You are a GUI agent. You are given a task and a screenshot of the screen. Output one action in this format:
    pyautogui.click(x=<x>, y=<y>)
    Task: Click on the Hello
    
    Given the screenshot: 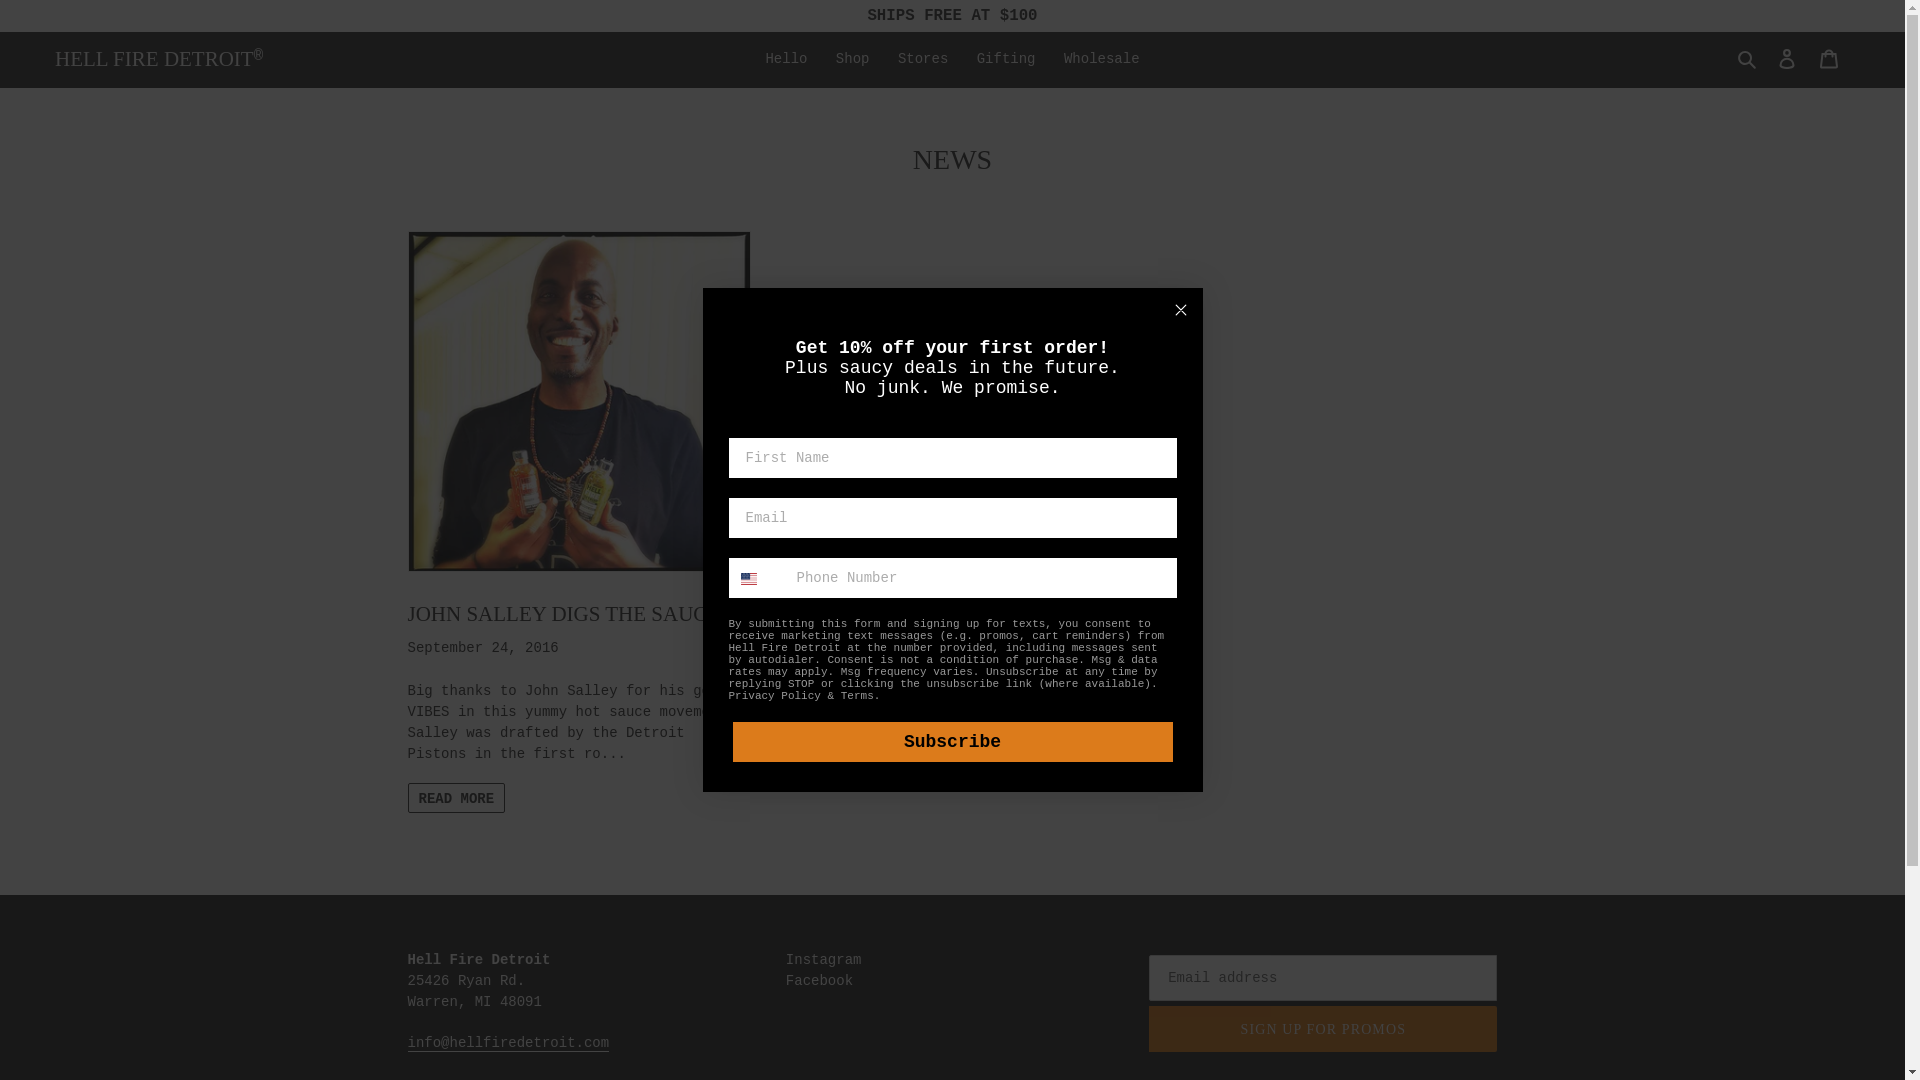 What is the action you would take?
    pyautogui.click(x=786, y=60)
    